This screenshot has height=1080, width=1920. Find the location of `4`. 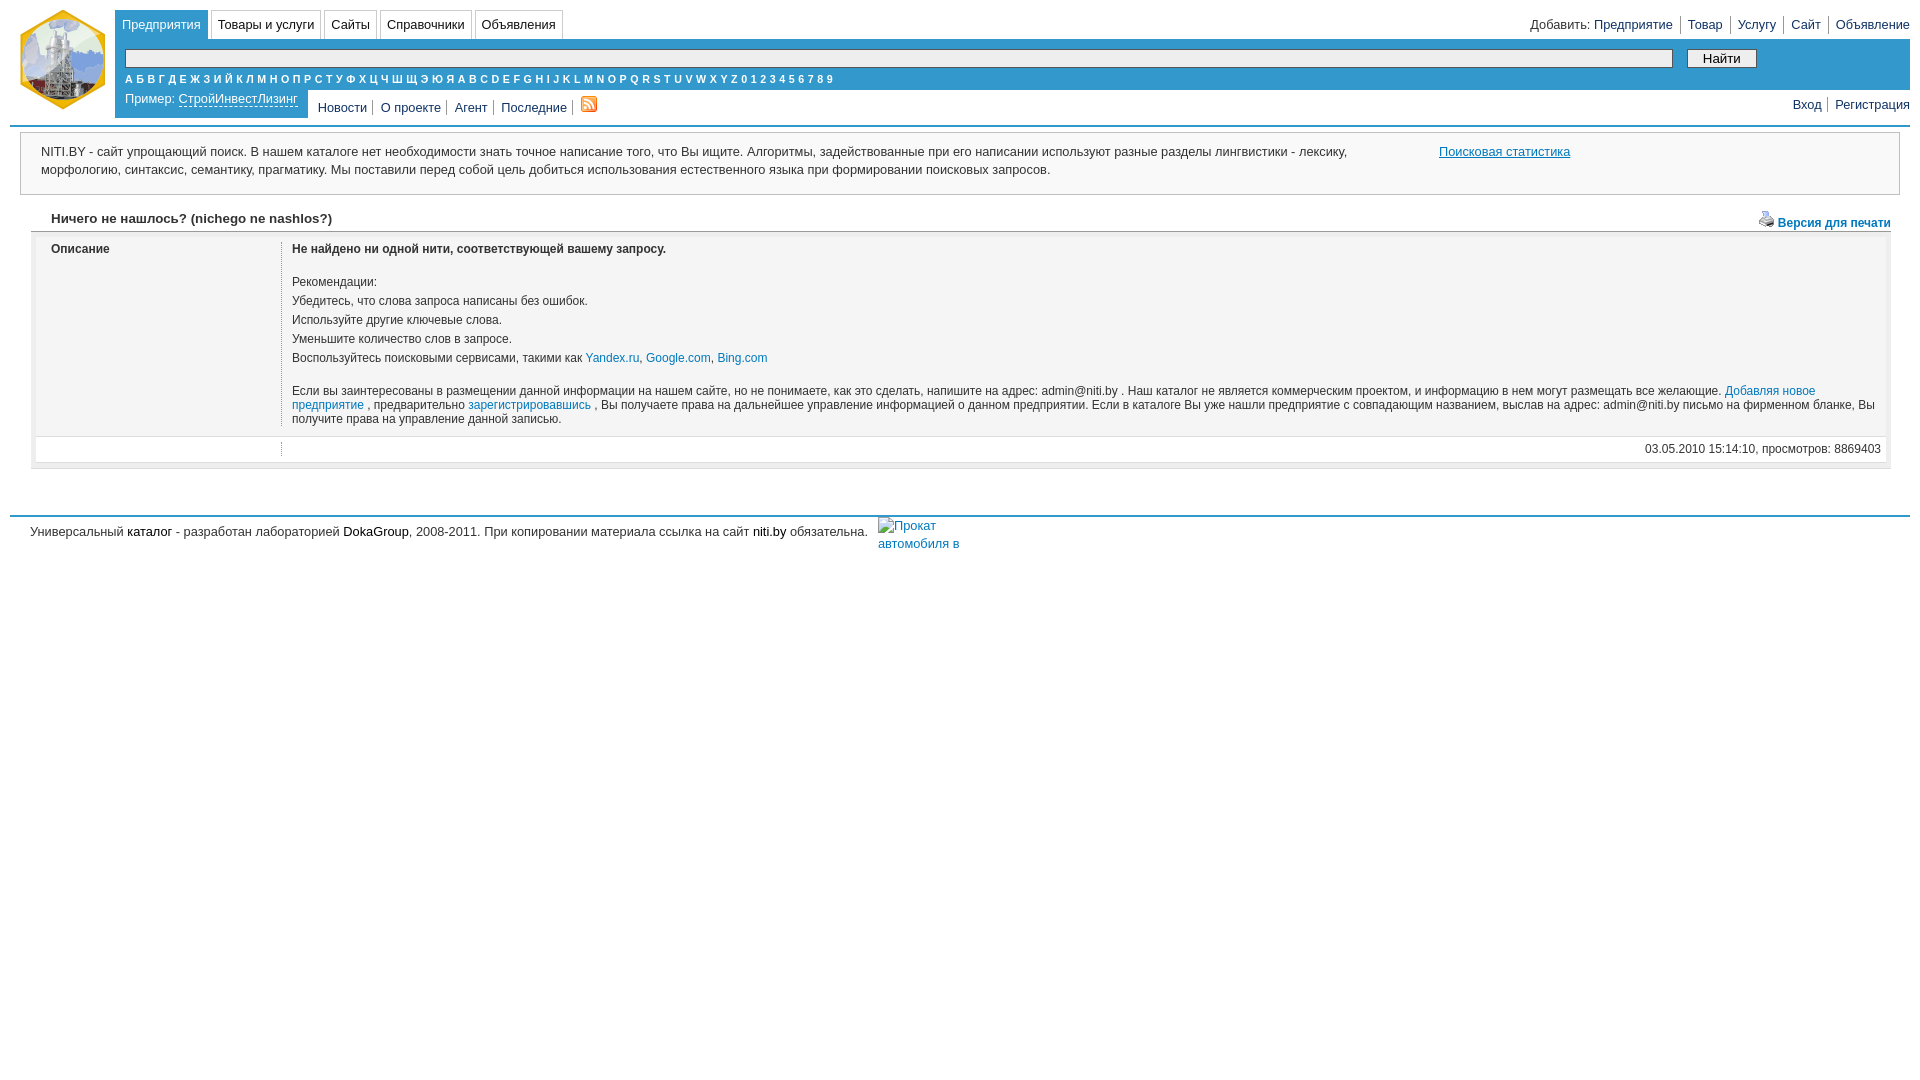

4 is located at coordinates (782, 79).